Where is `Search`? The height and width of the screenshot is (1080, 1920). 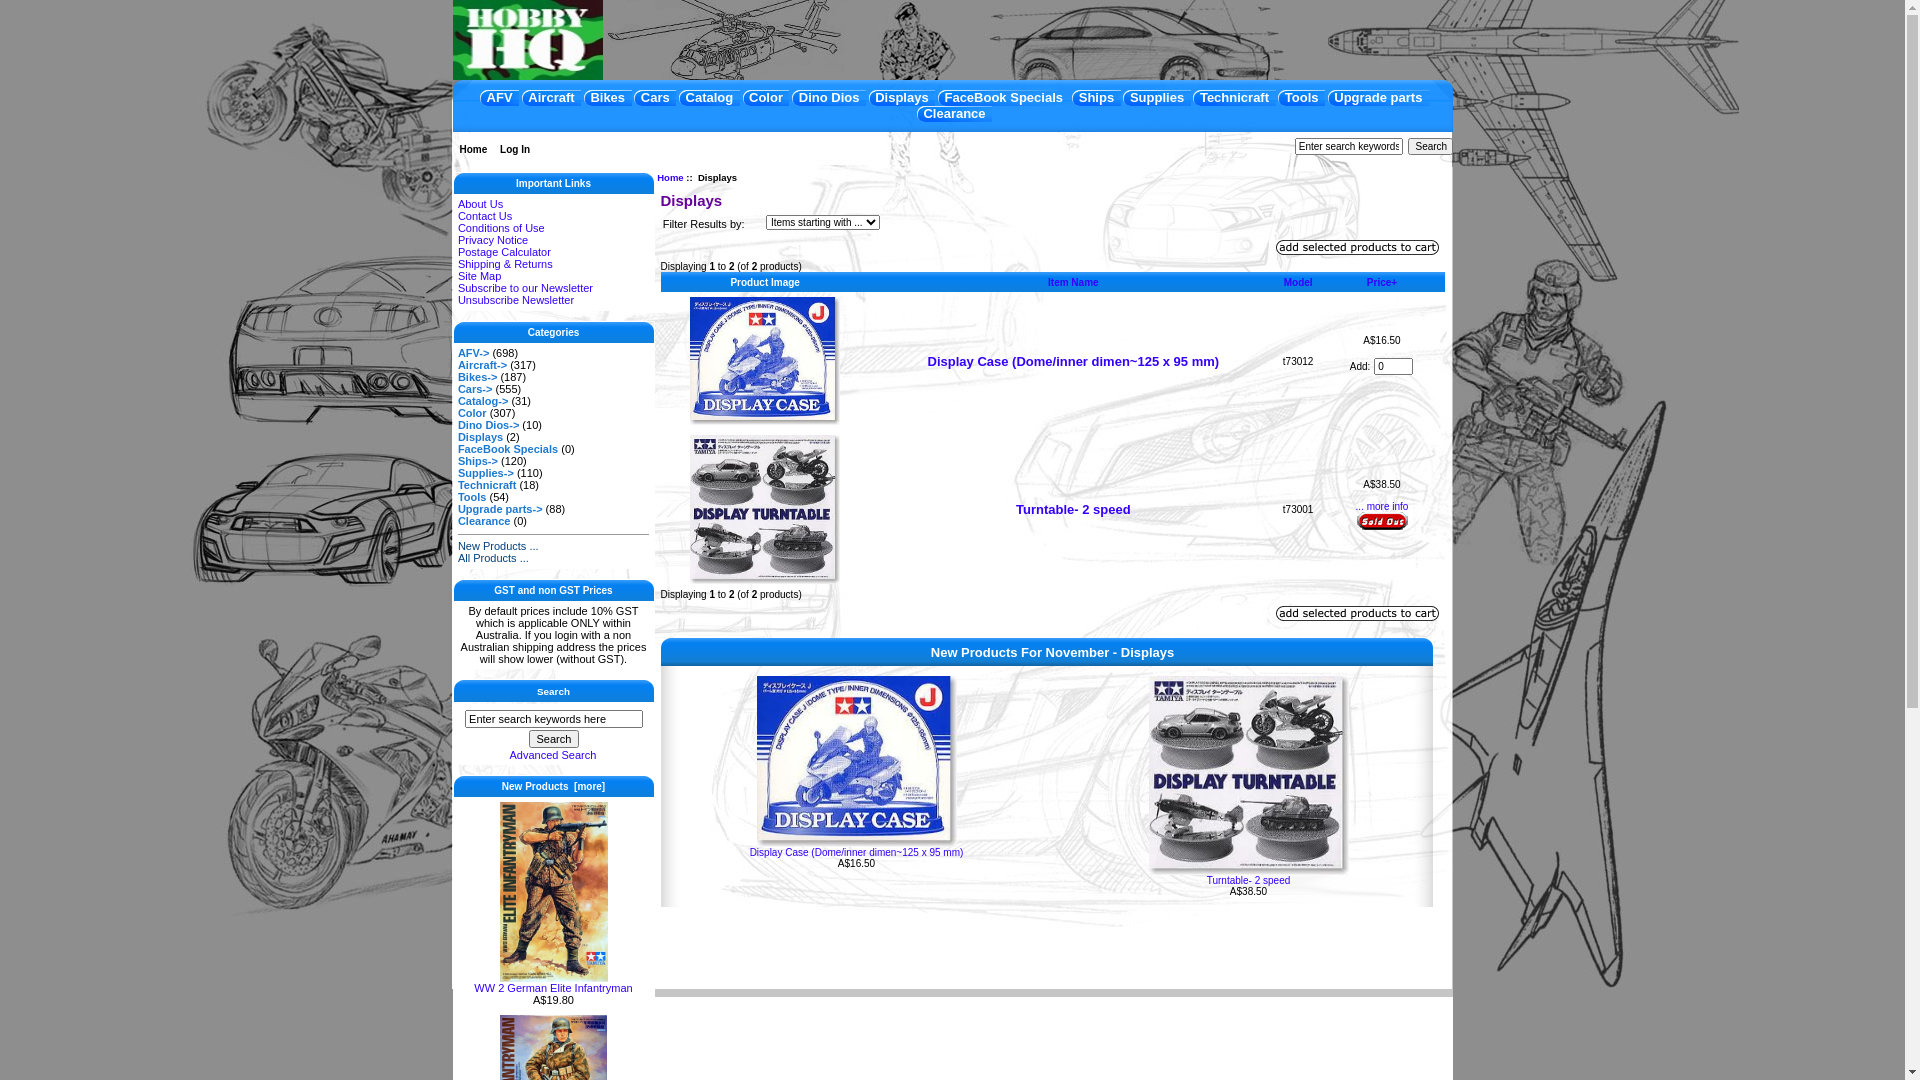 Search is located at coordinates (1430, 146).